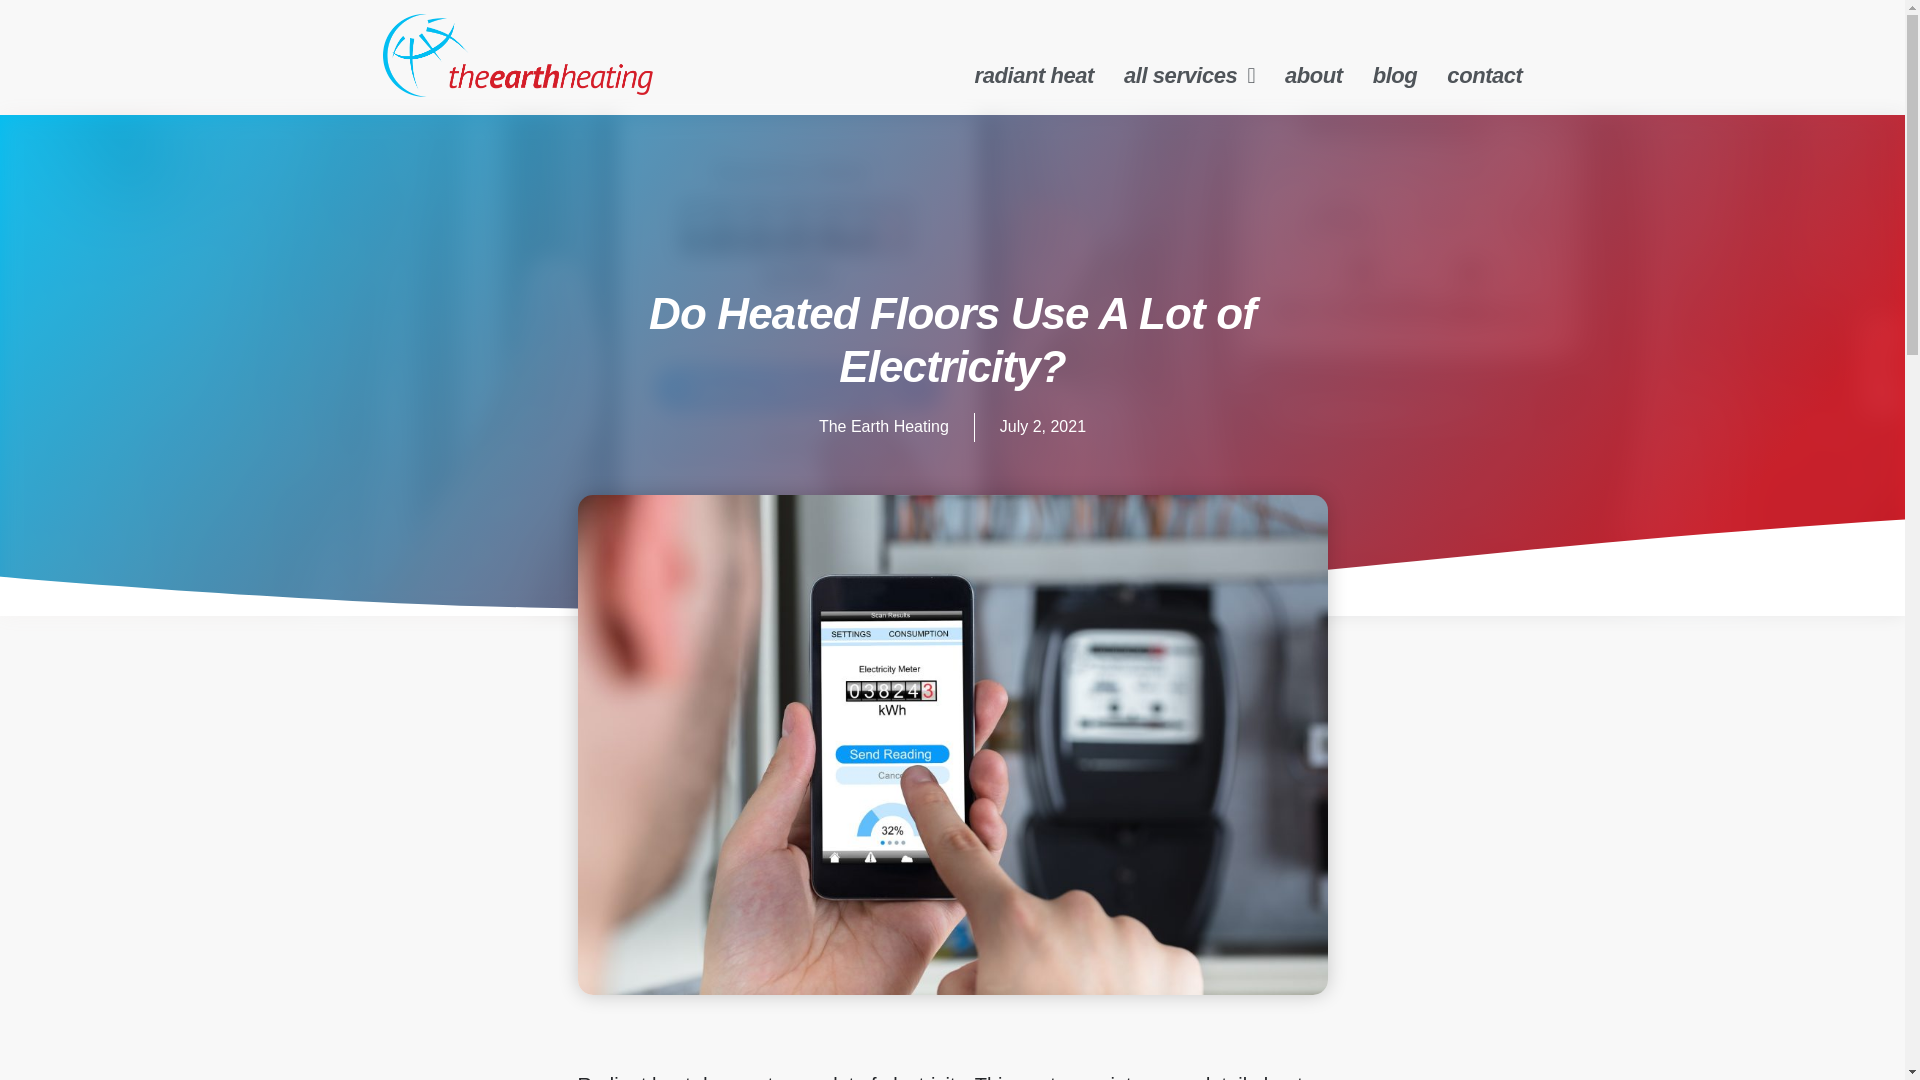 The height and width of the screenshot is (1080, 1920). I want to click on blog, so click(1395, 76).